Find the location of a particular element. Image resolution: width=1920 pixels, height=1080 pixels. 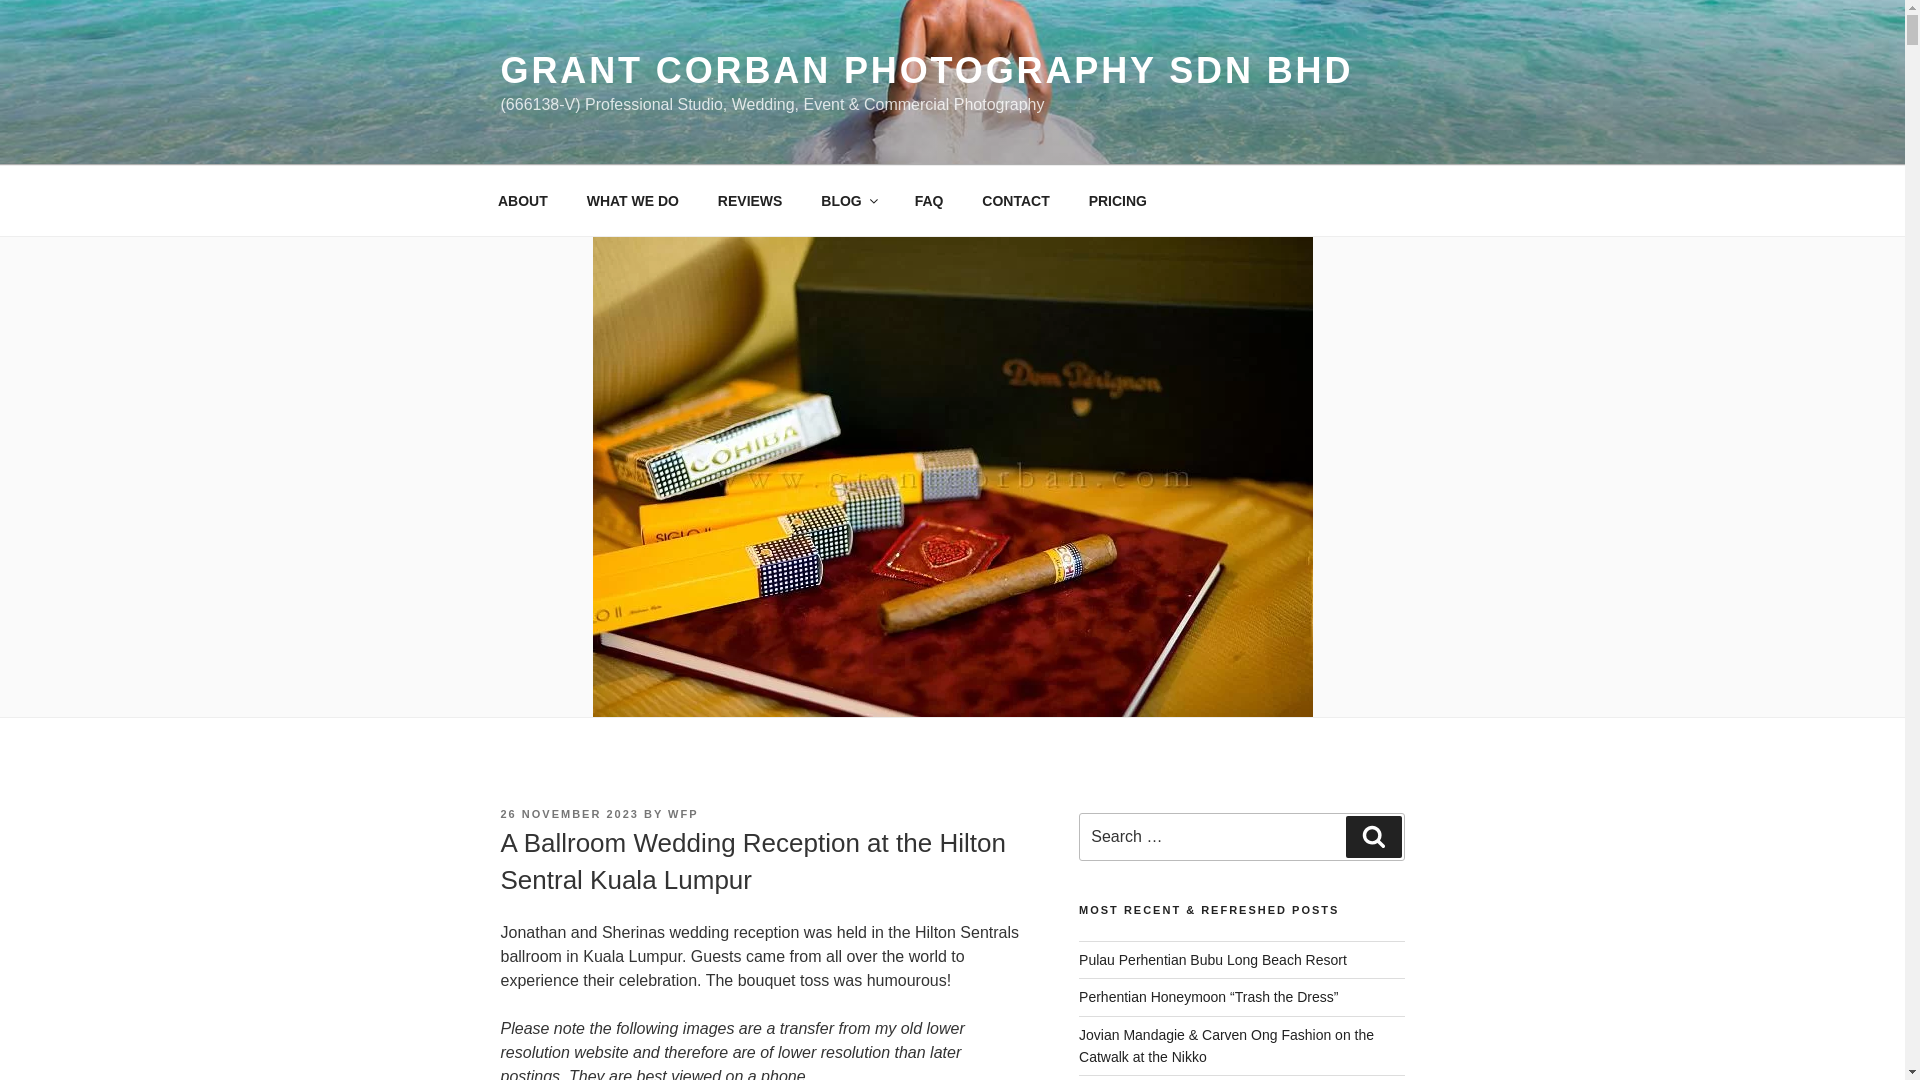

WHAT WE DO is located at coordinates (632, 200).